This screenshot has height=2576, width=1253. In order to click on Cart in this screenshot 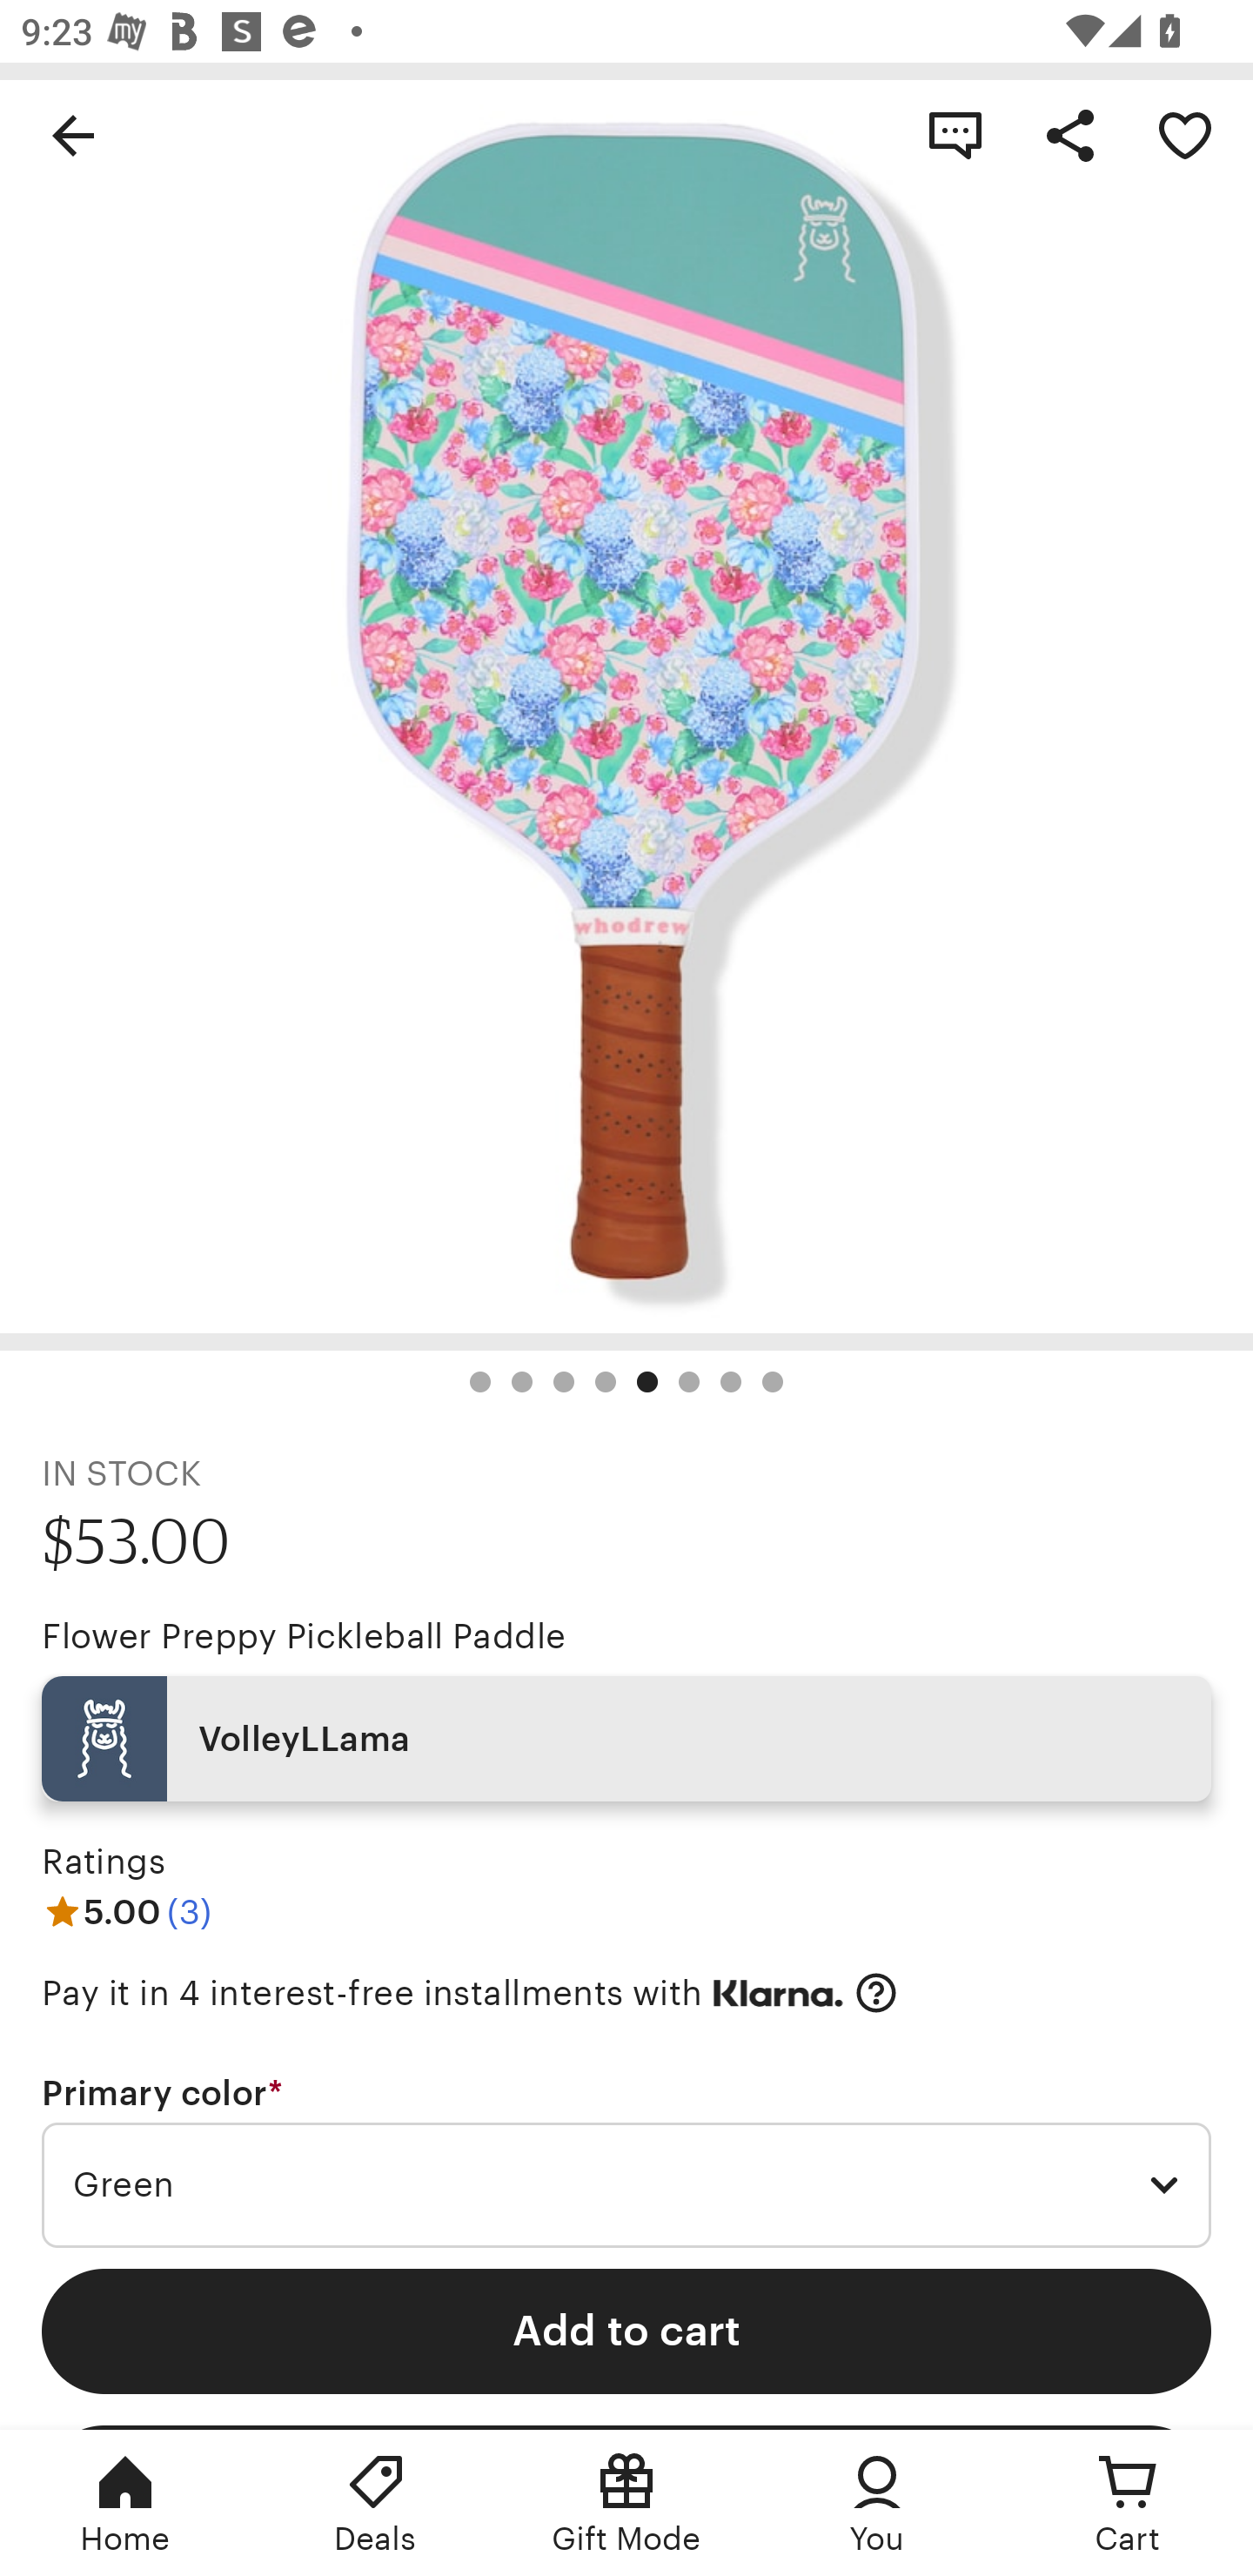, I will do `click(1128, 2503)`.